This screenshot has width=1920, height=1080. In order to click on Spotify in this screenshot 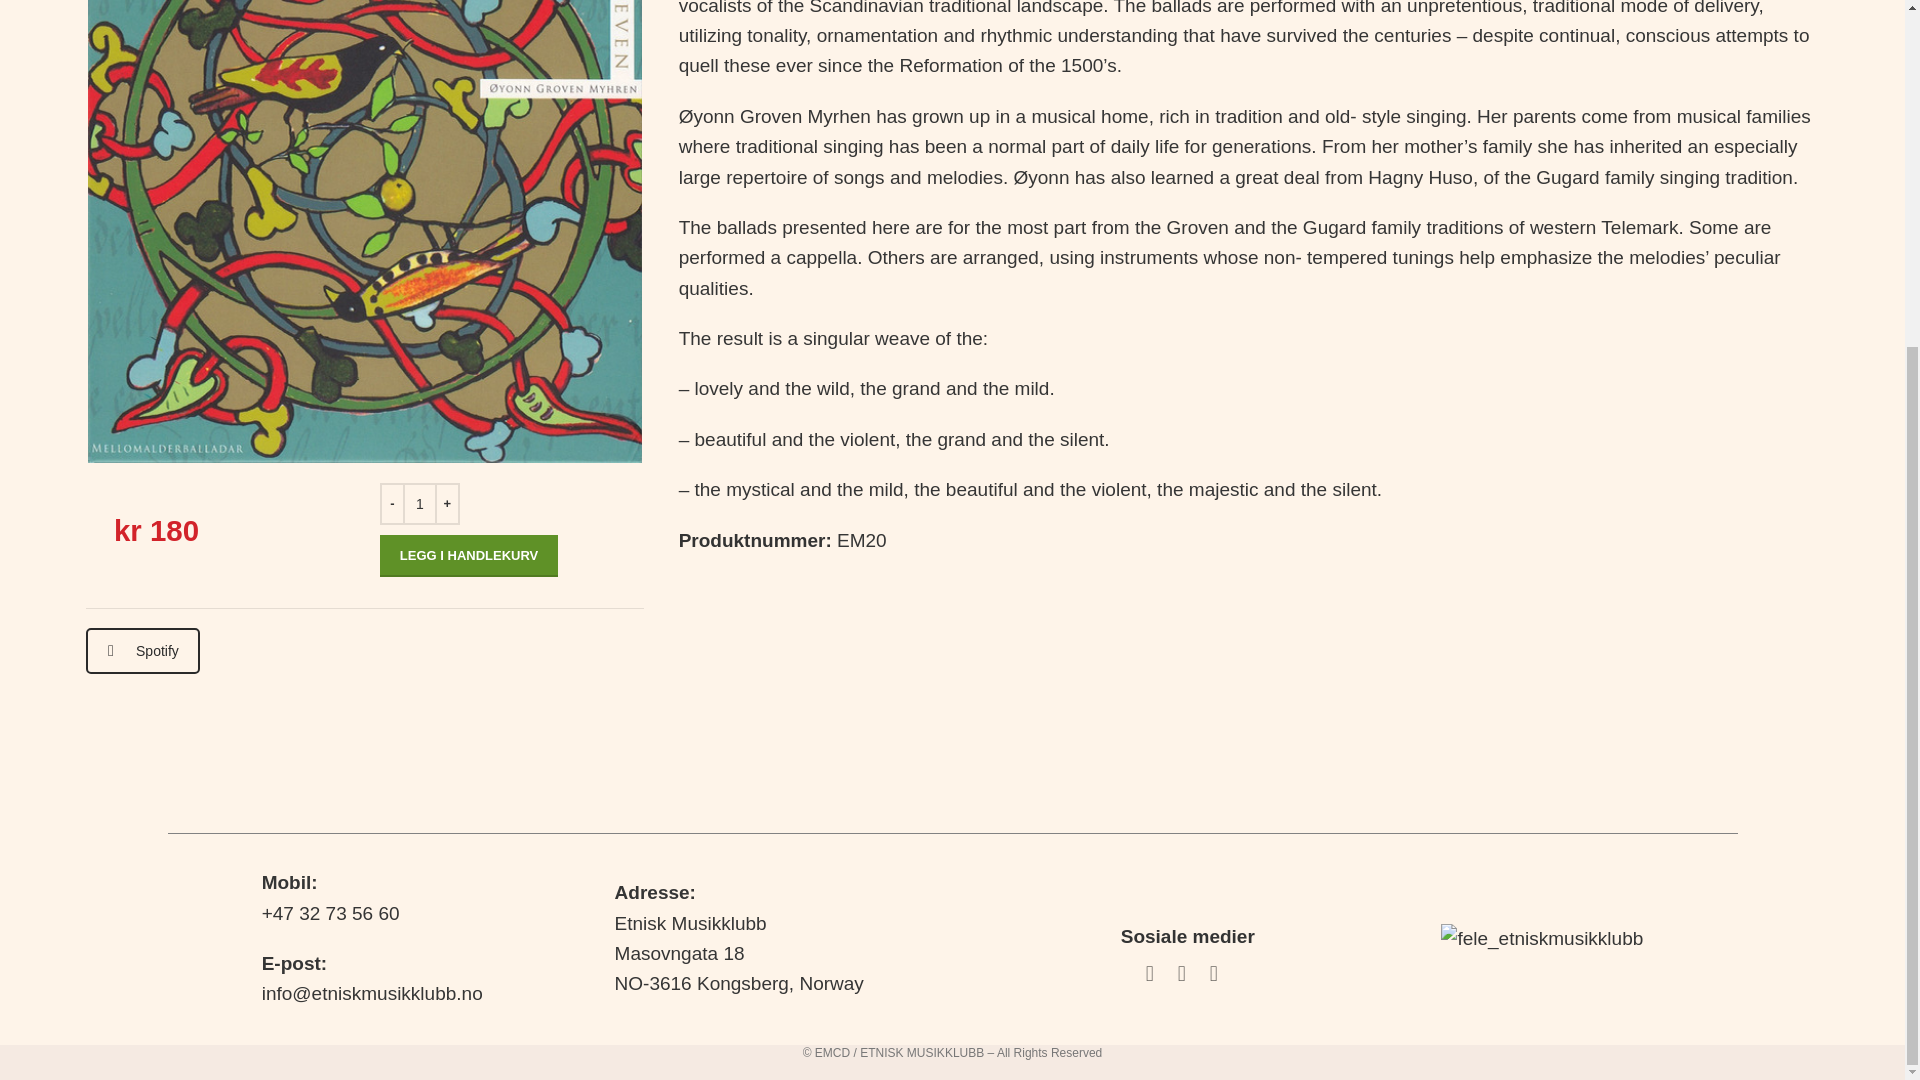, I will do `click(142, 650)`.